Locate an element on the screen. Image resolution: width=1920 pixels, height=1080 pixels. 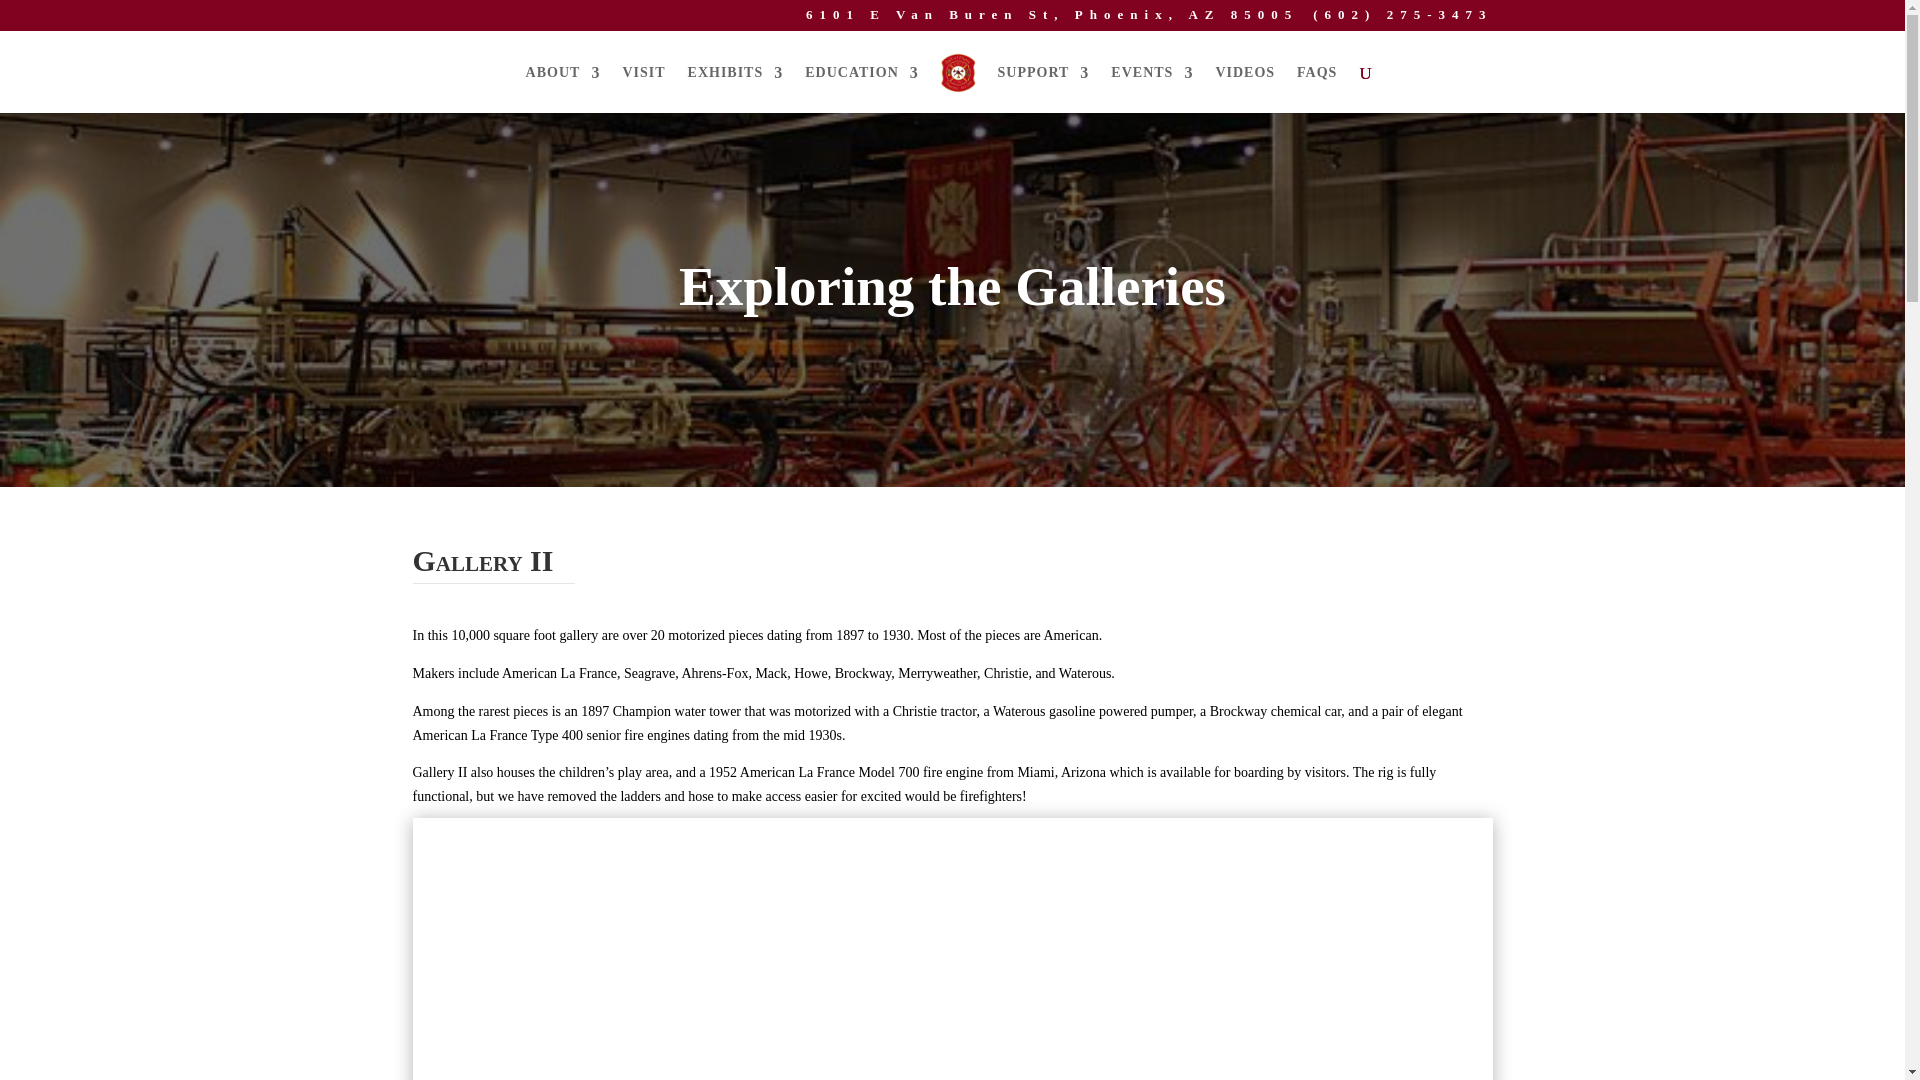
SUPPORT is located at coordinates (1044, 89).